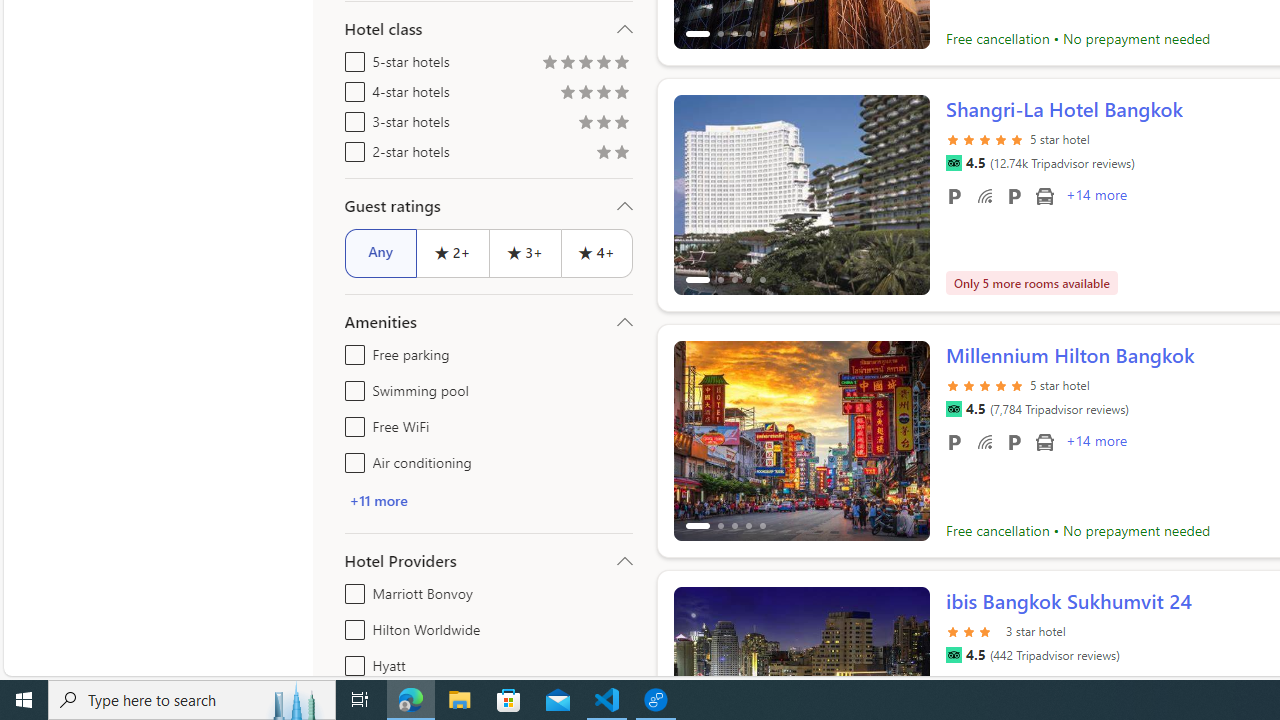 Image resolution: width=1280 pixels, height=720 pixels. What do you see at coordinates (351, 662) in the screenshot?
I see `Hyatt` at bounding box center [351, 662].